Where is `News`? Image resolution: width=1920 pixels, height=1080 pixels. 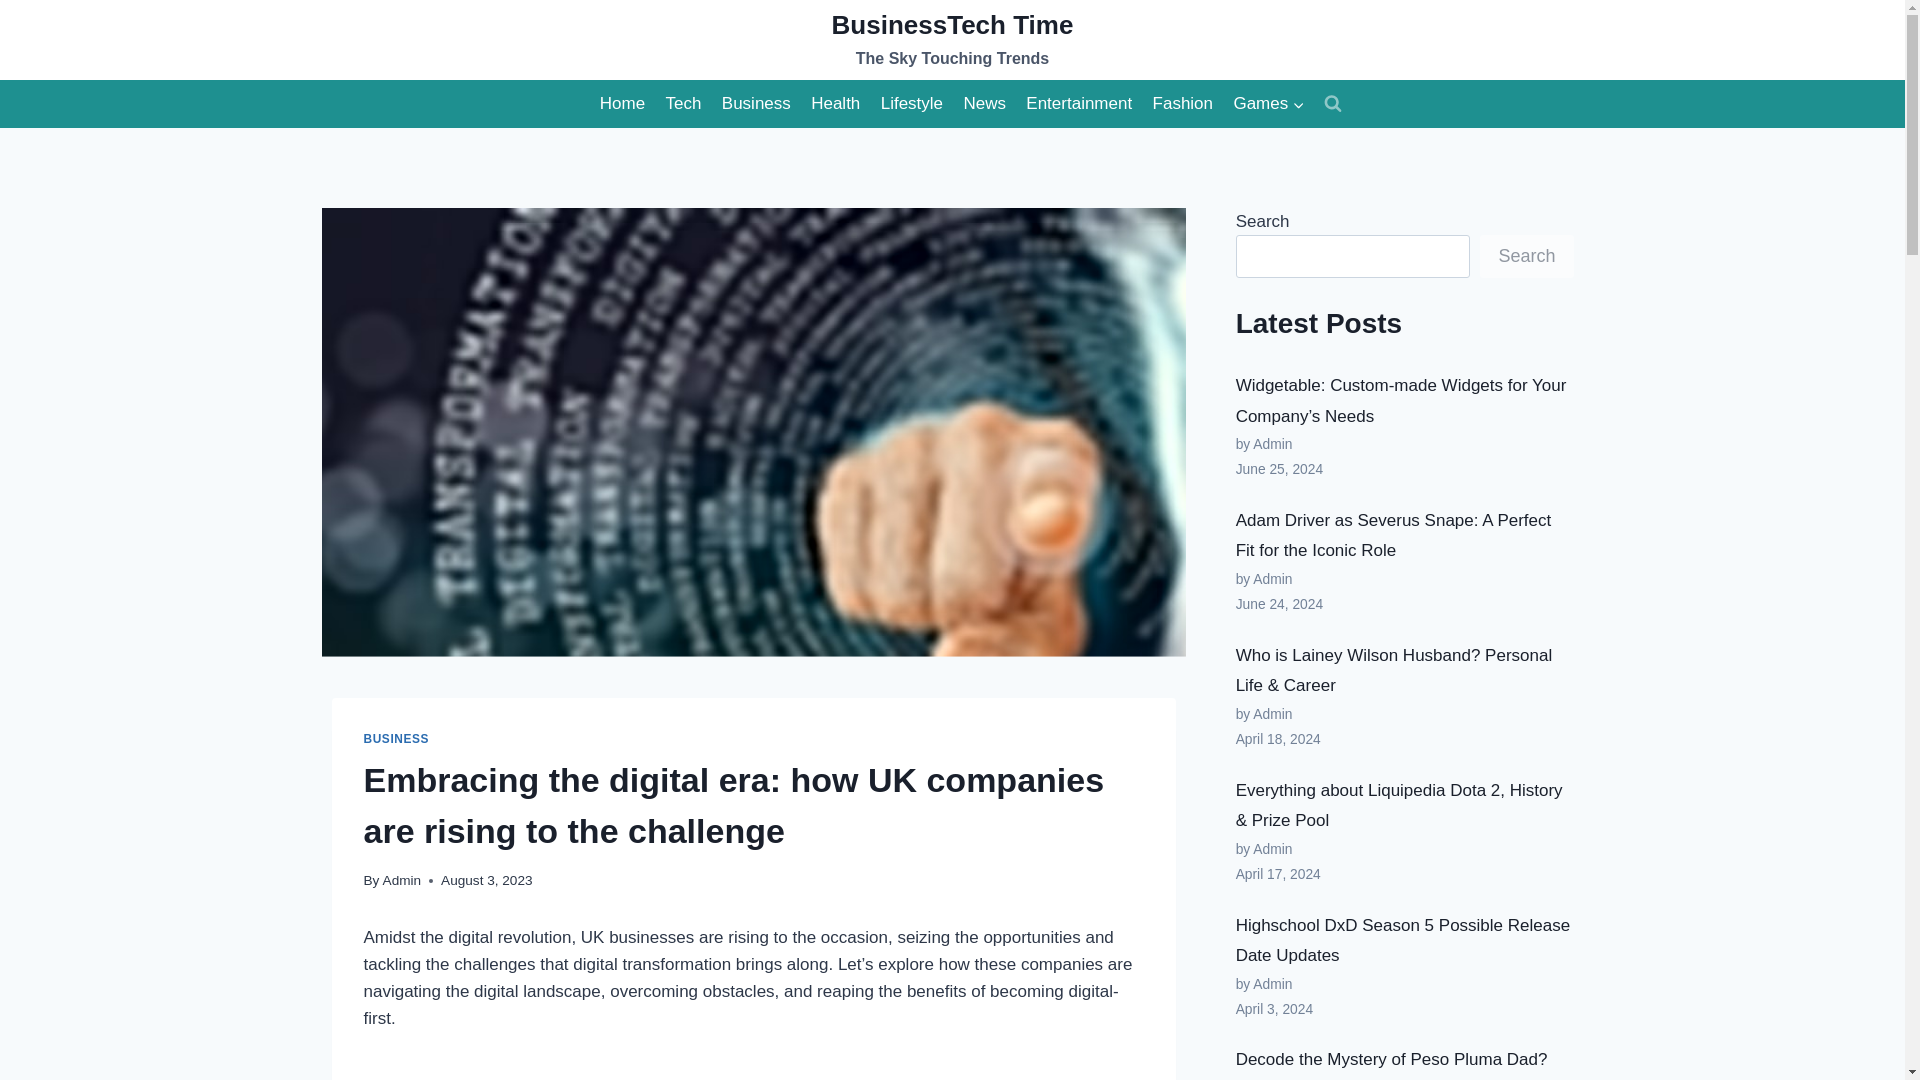
News is located at coordinates (622, 104).